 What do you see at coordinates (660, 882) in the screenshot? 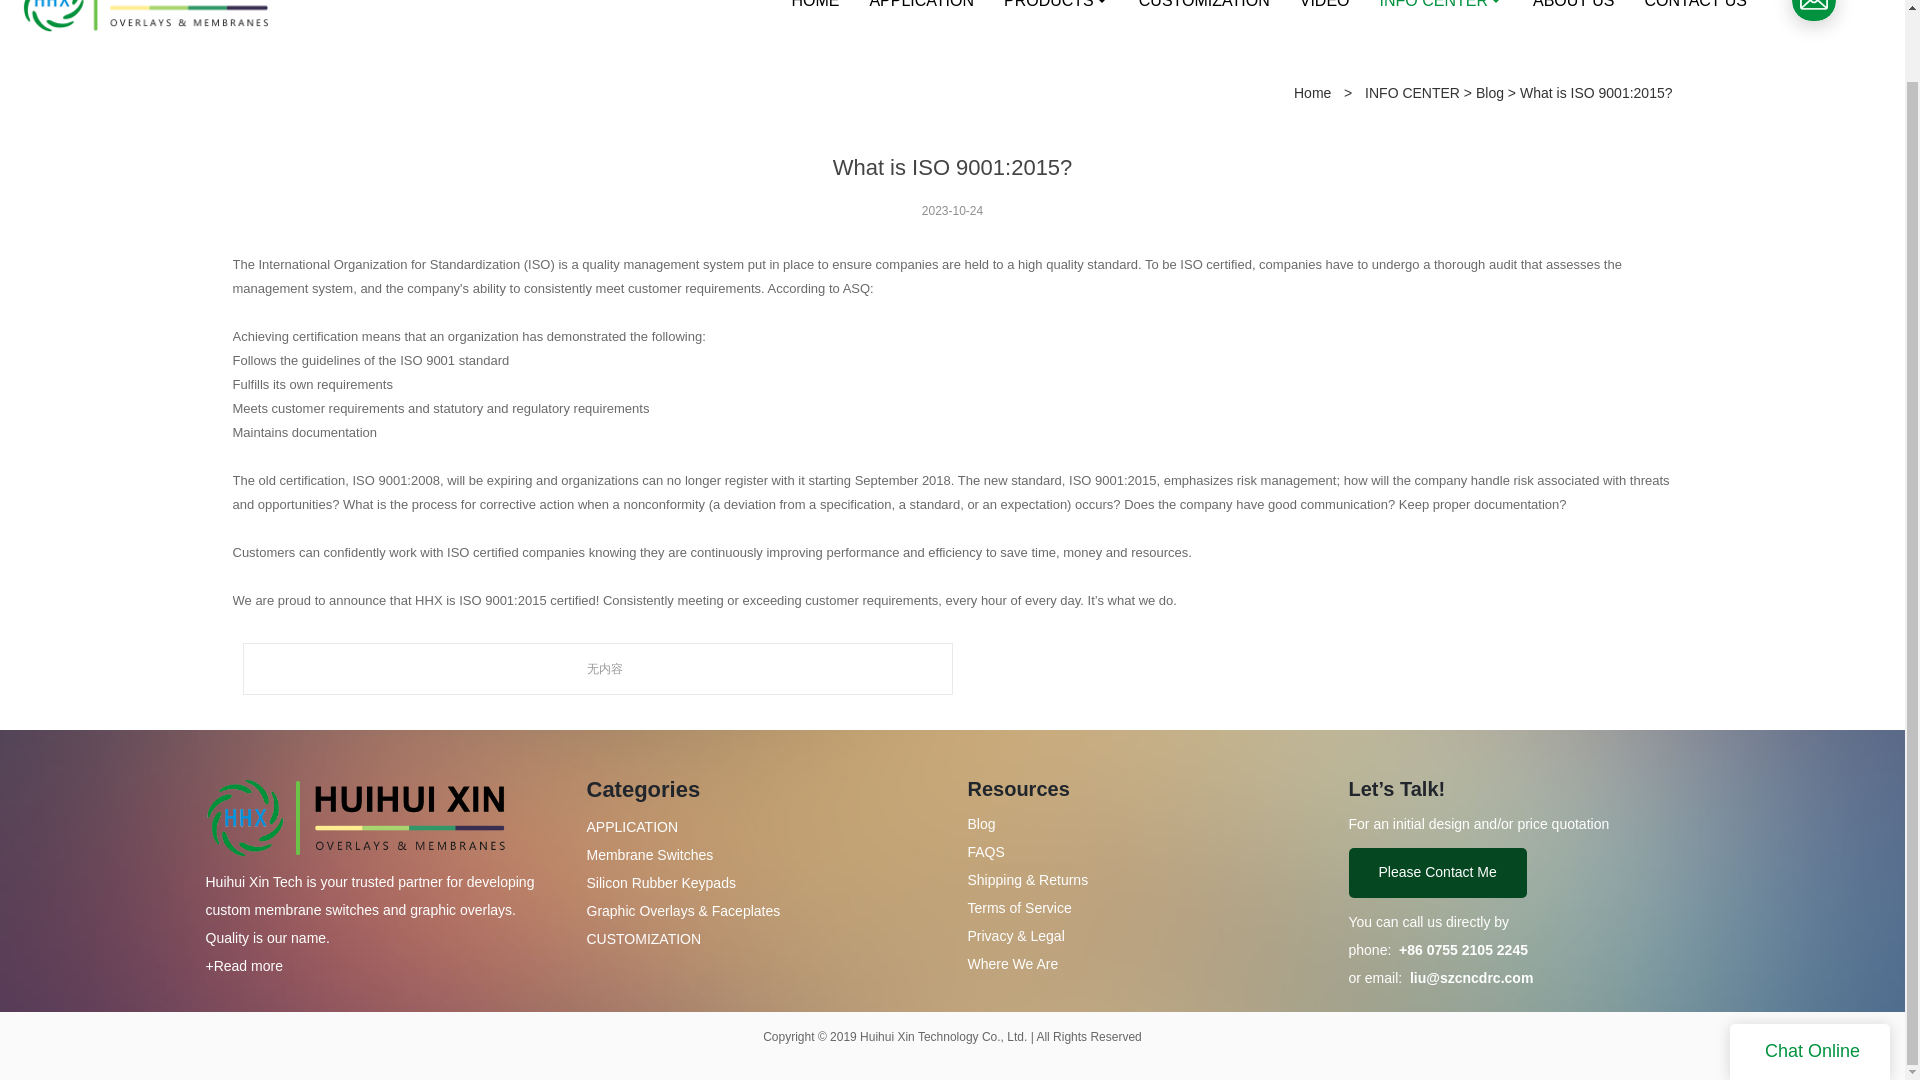
I see `Silicon Rubber Keypads` at bounding box center [660, 882].